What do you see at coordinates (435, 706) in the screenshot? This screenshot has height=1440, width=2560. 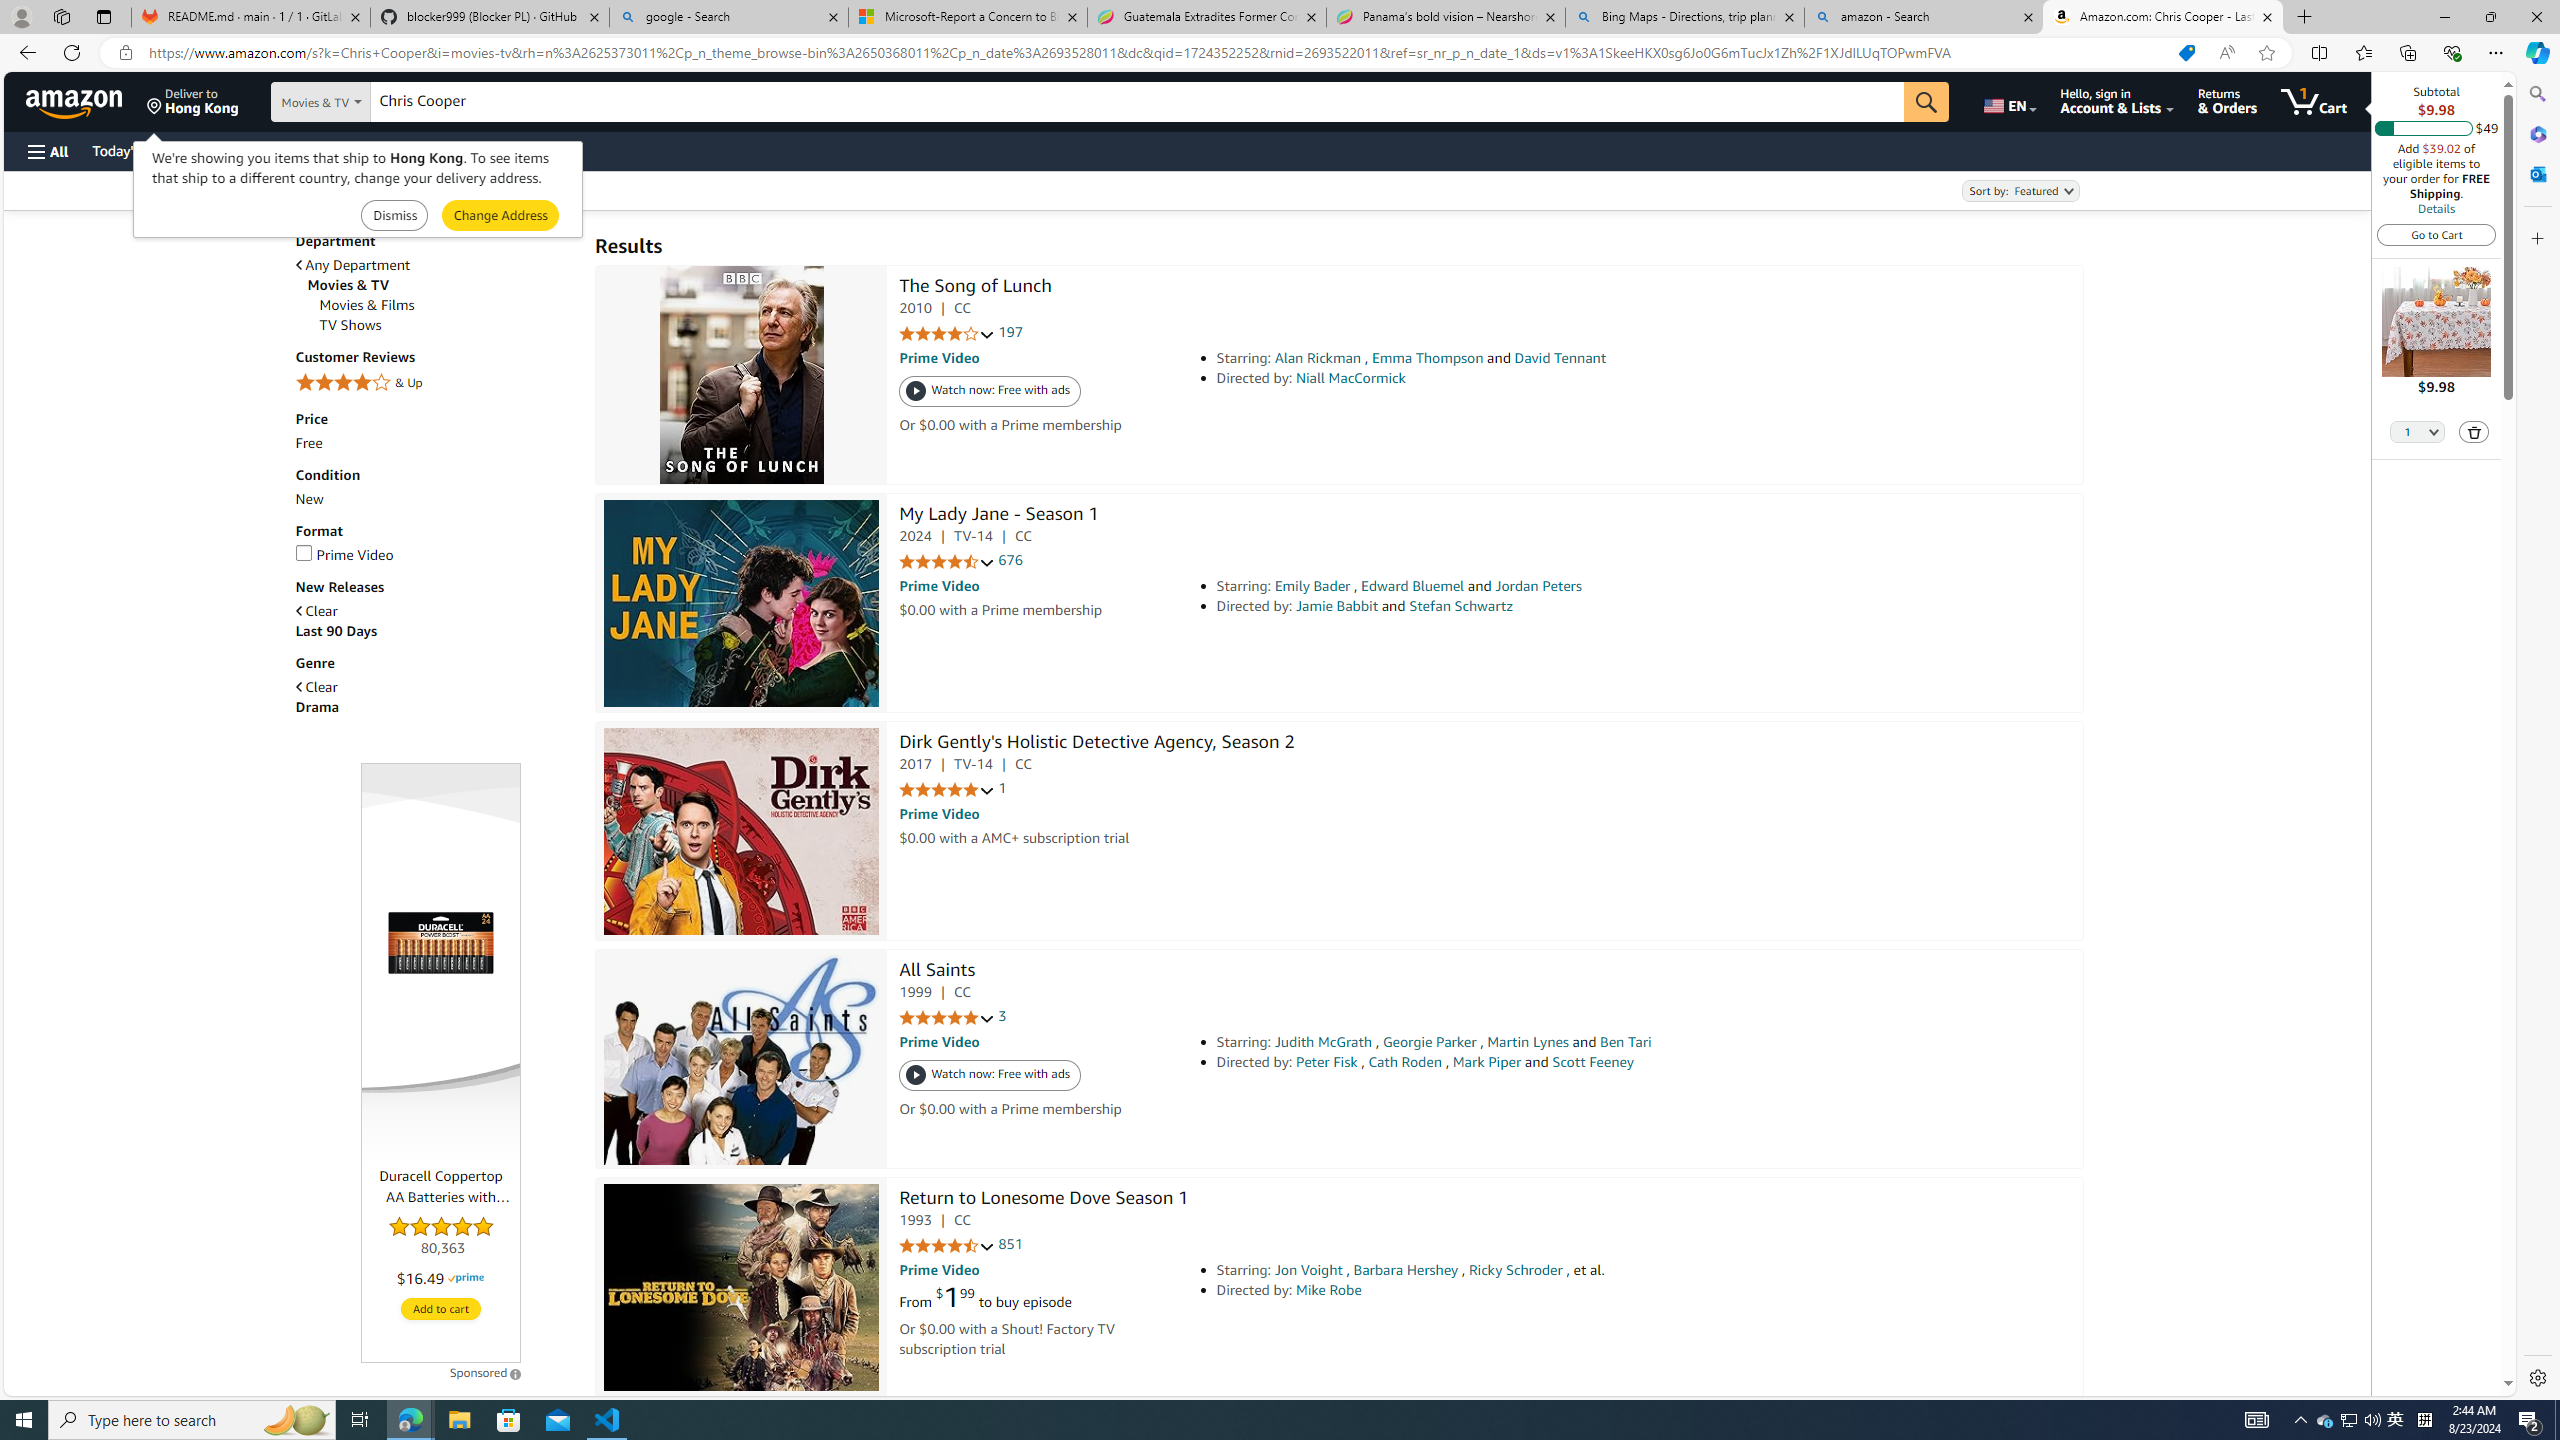 I see `Drama` at bounding box center [435, 706].